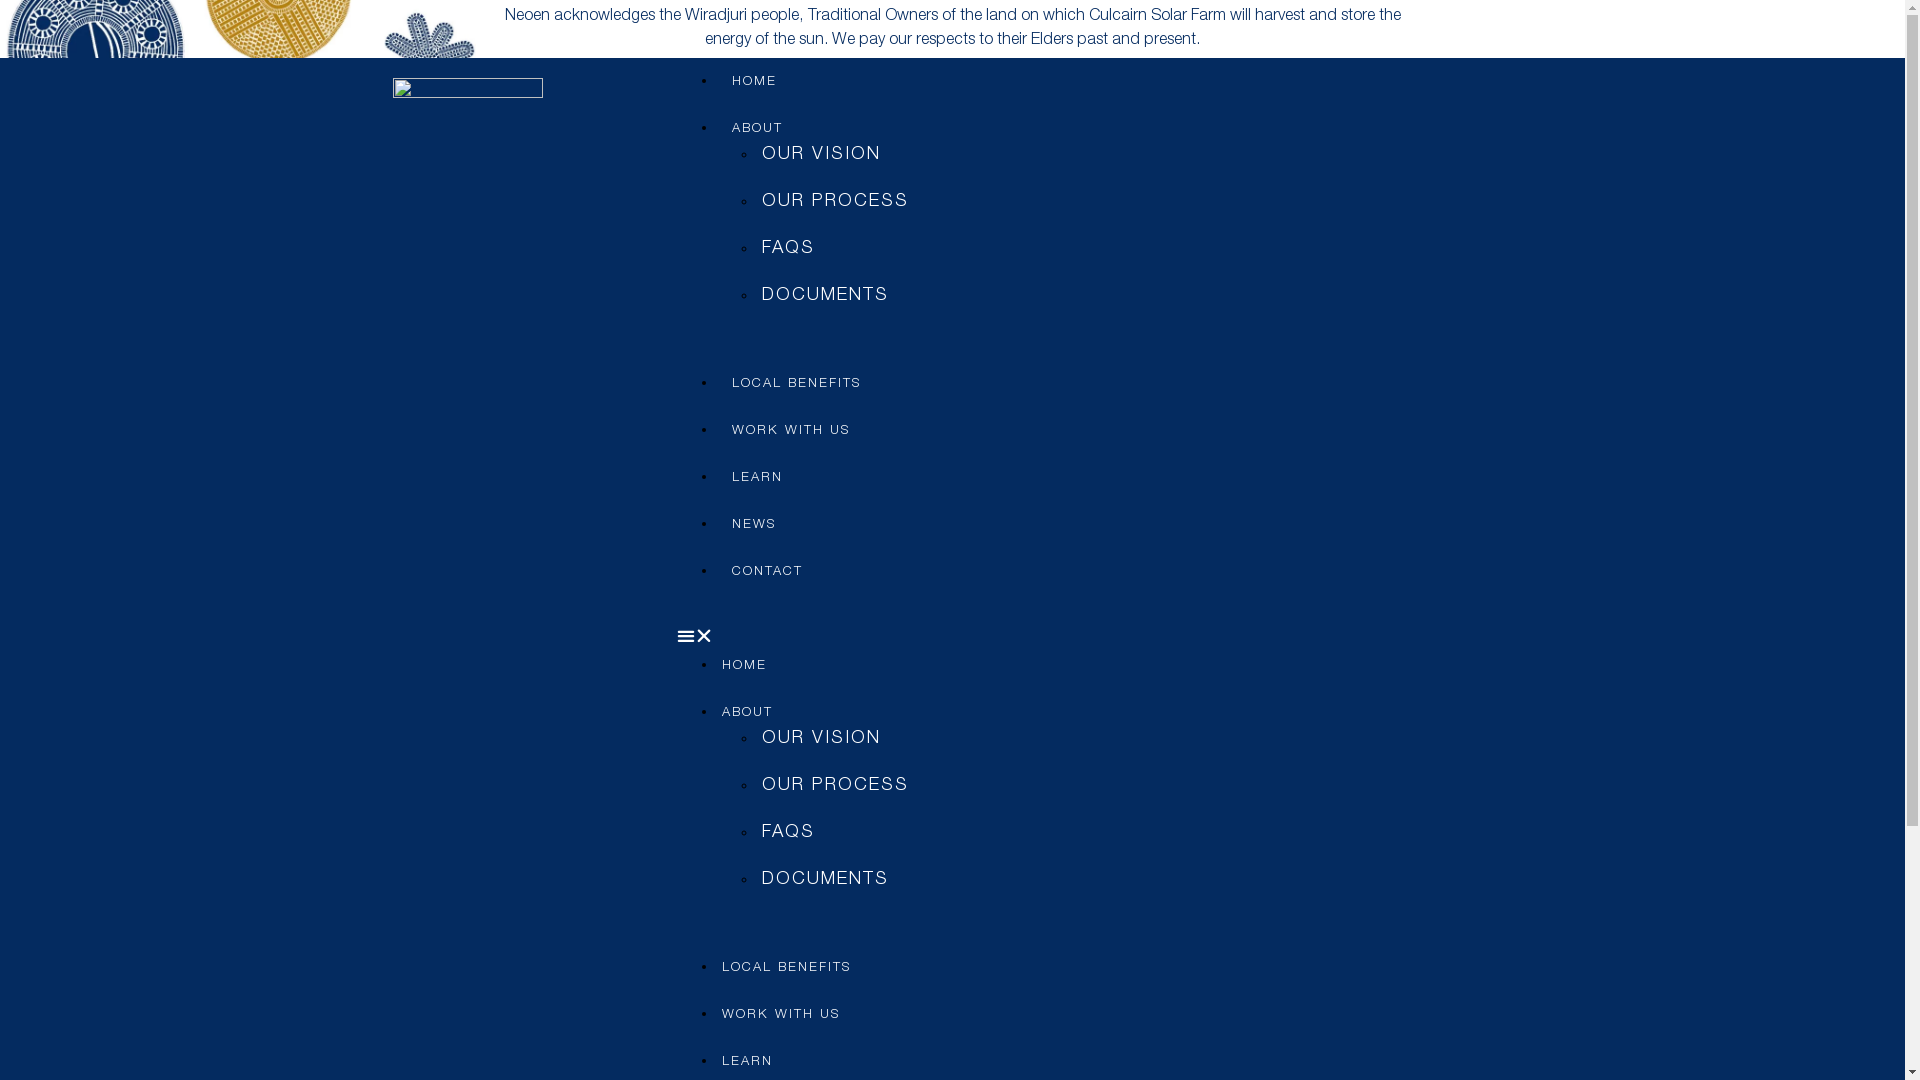 This screenshot has width=1920, height=1080. Describe the element at coordinates (788, 833) in the screenshot. I see `FAQS` at that location.